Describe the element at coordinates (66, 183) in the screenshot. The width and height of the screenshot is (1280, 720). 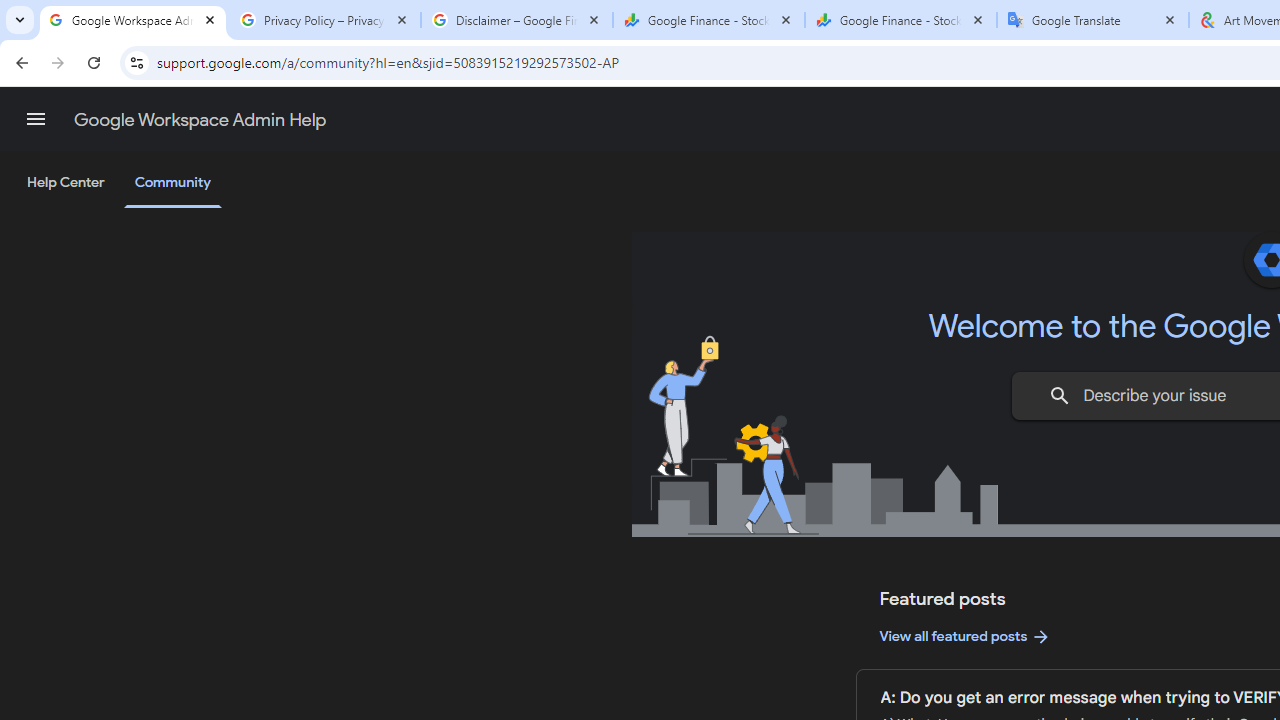
I see `Help Center` at that location.